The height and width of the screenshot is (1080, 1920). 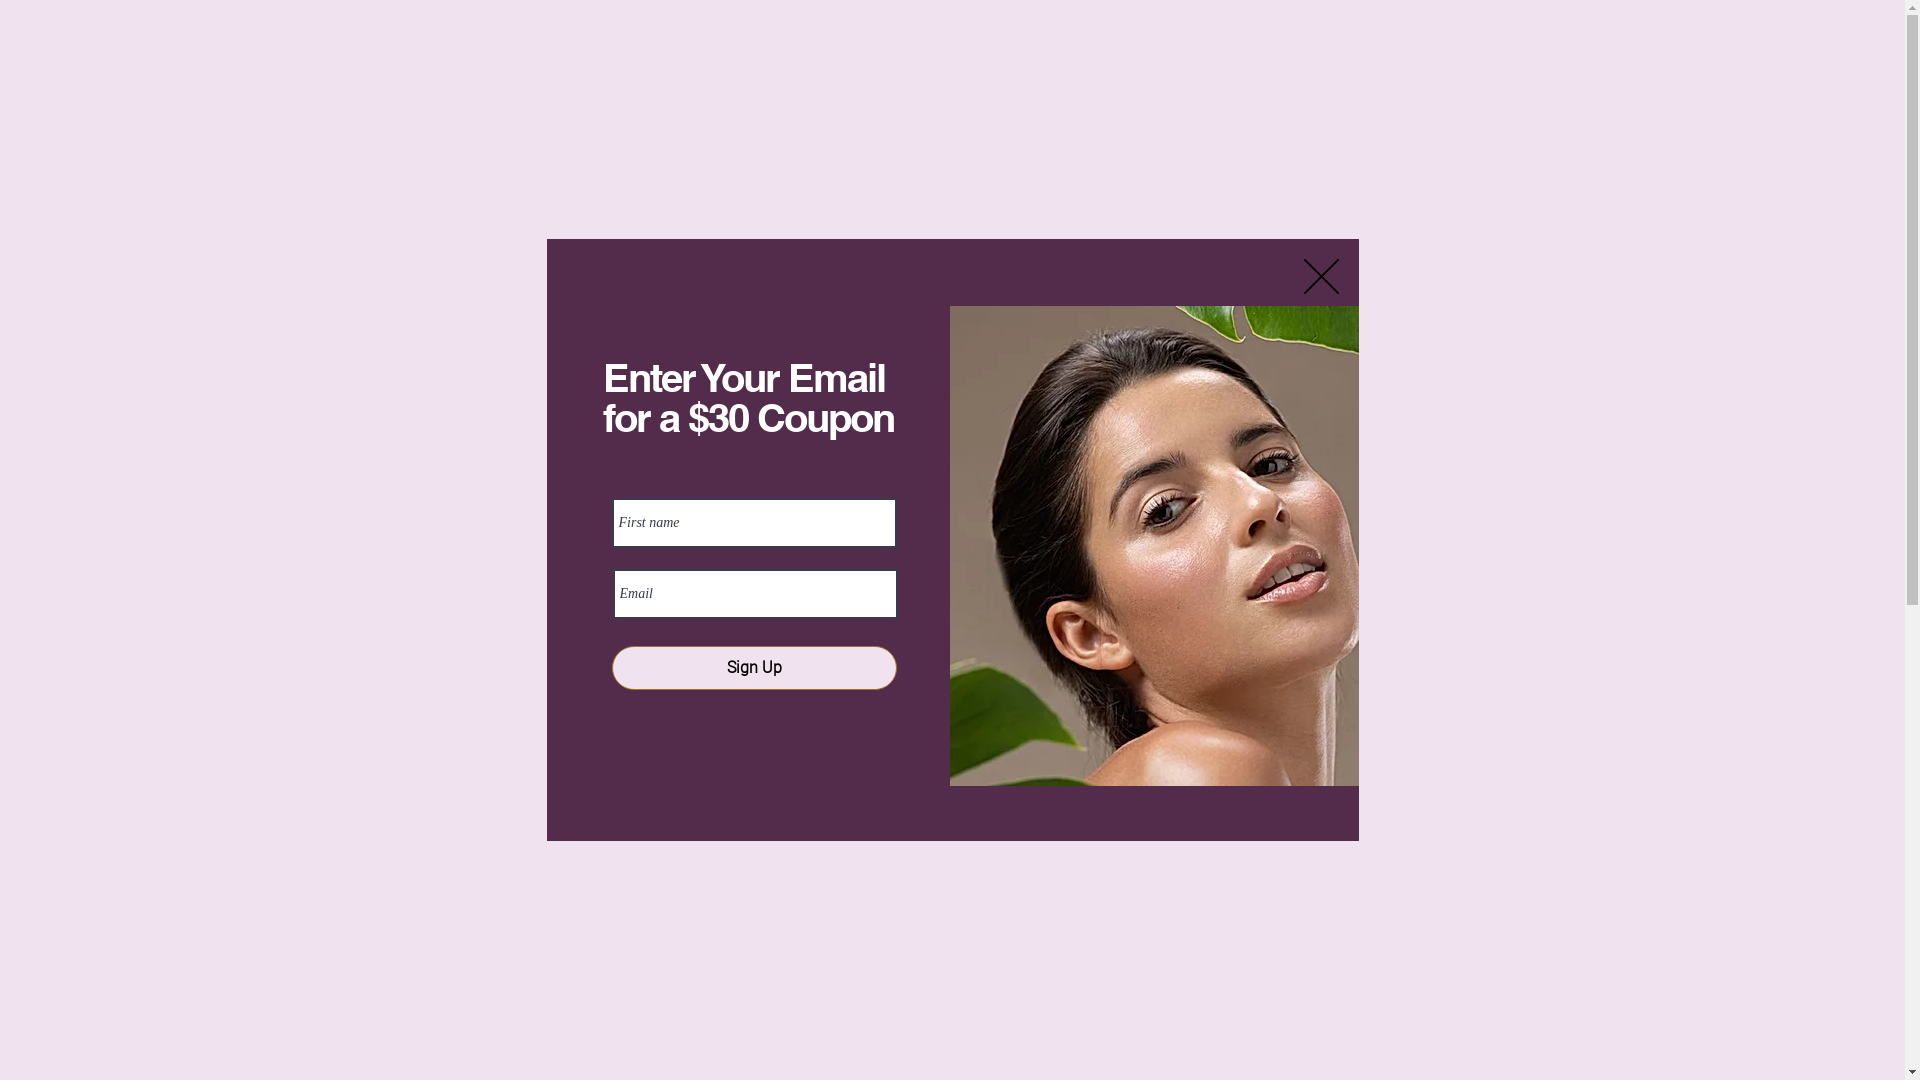 I want to click on EDUCATION, so click(x=1003, y=125).